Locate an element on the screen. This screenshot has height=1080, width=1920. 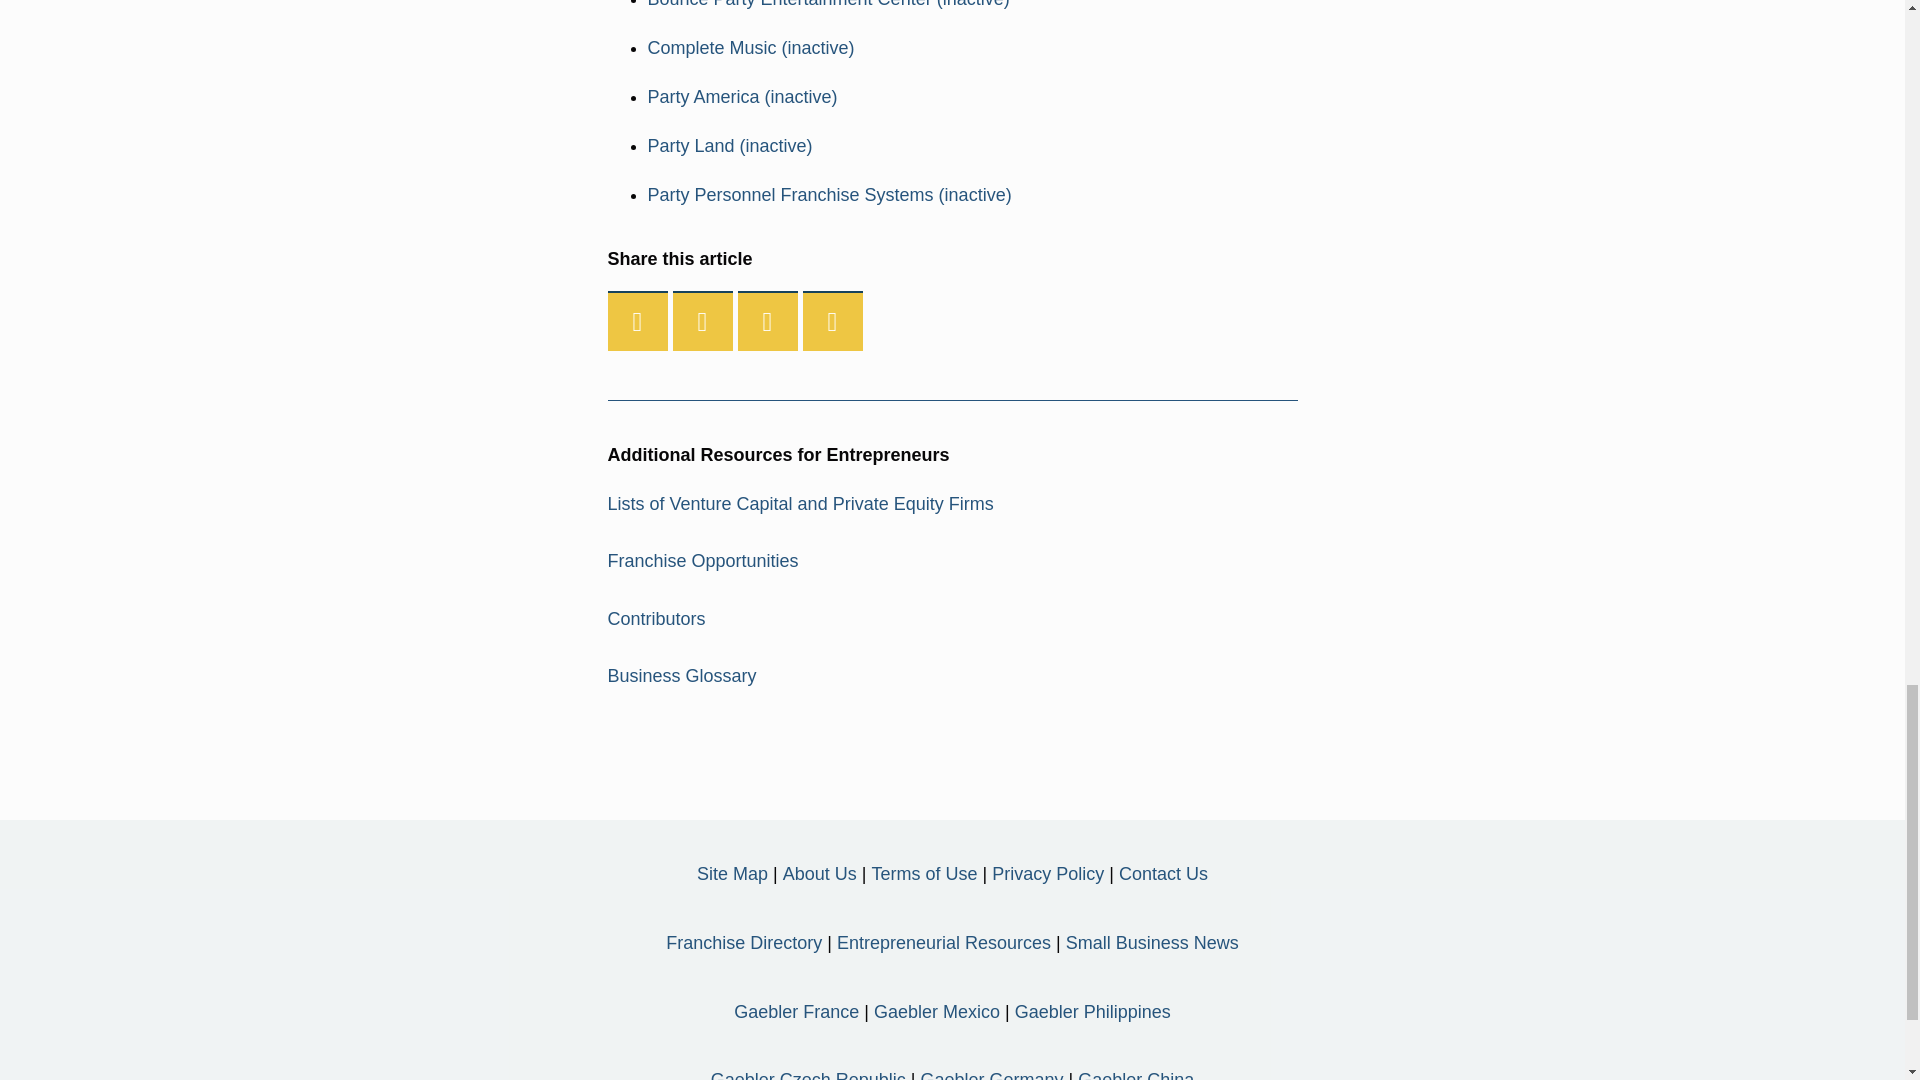
Twitter is located at coordinates (703, 322).